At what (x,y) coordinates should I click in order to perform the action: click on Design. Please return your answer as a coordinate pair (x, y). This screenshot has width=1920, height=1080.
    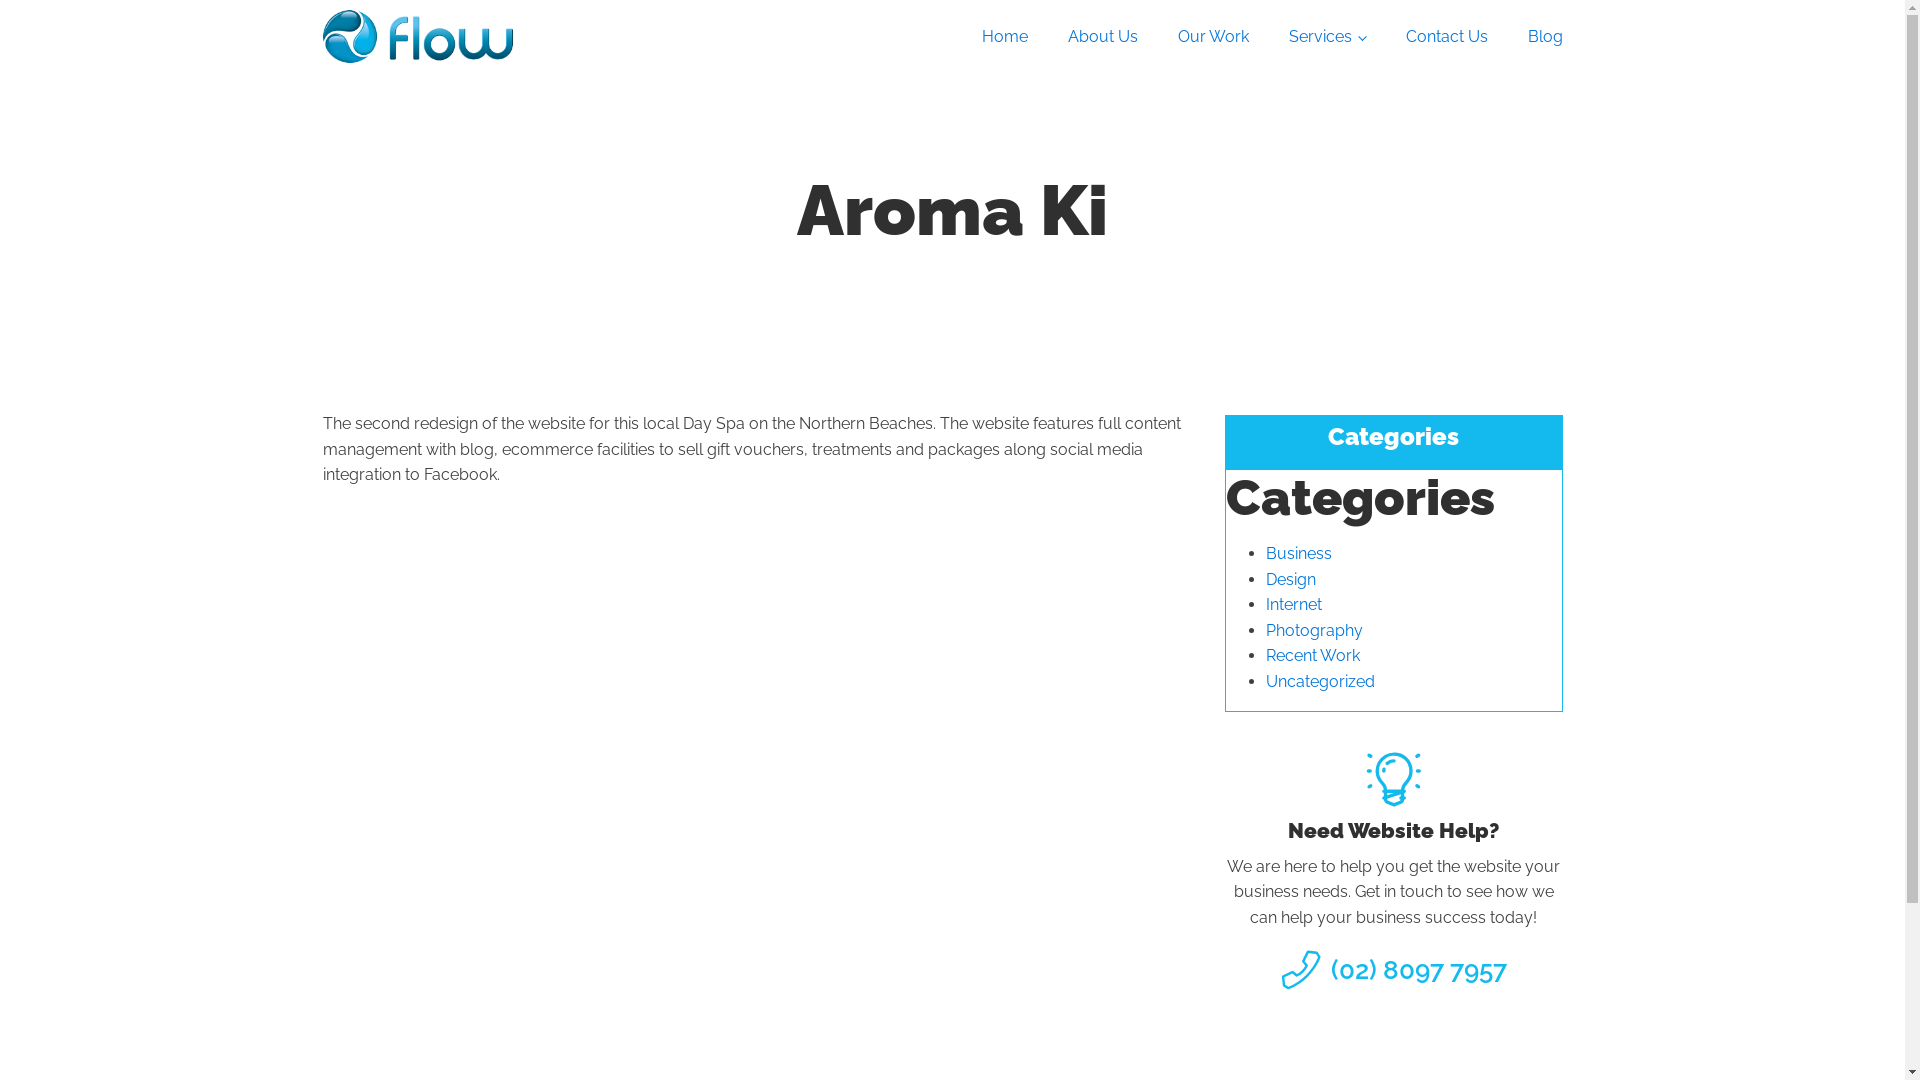
    Looking at the image, I should click on (1291, 580).